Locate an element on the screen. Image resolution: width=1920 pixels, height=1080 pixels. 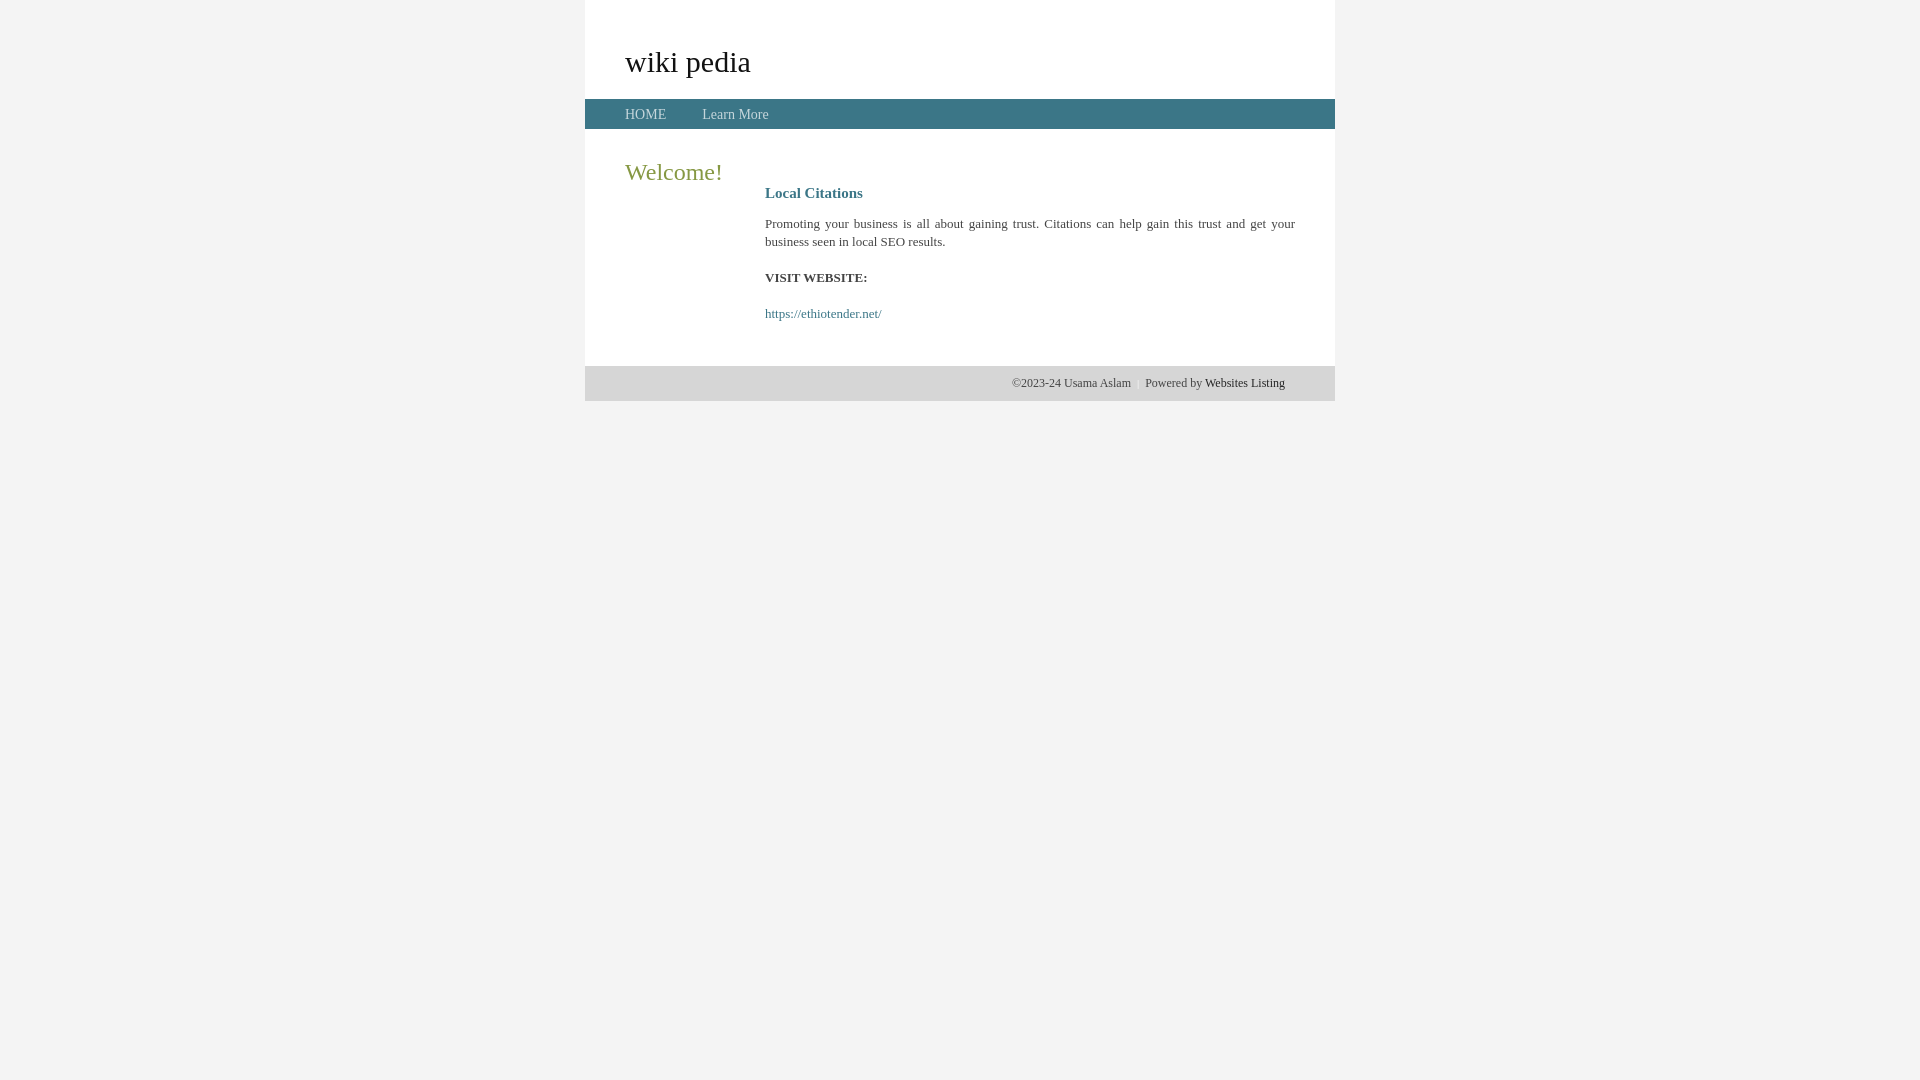
wiki pedia is located at coordinates (688, 61).